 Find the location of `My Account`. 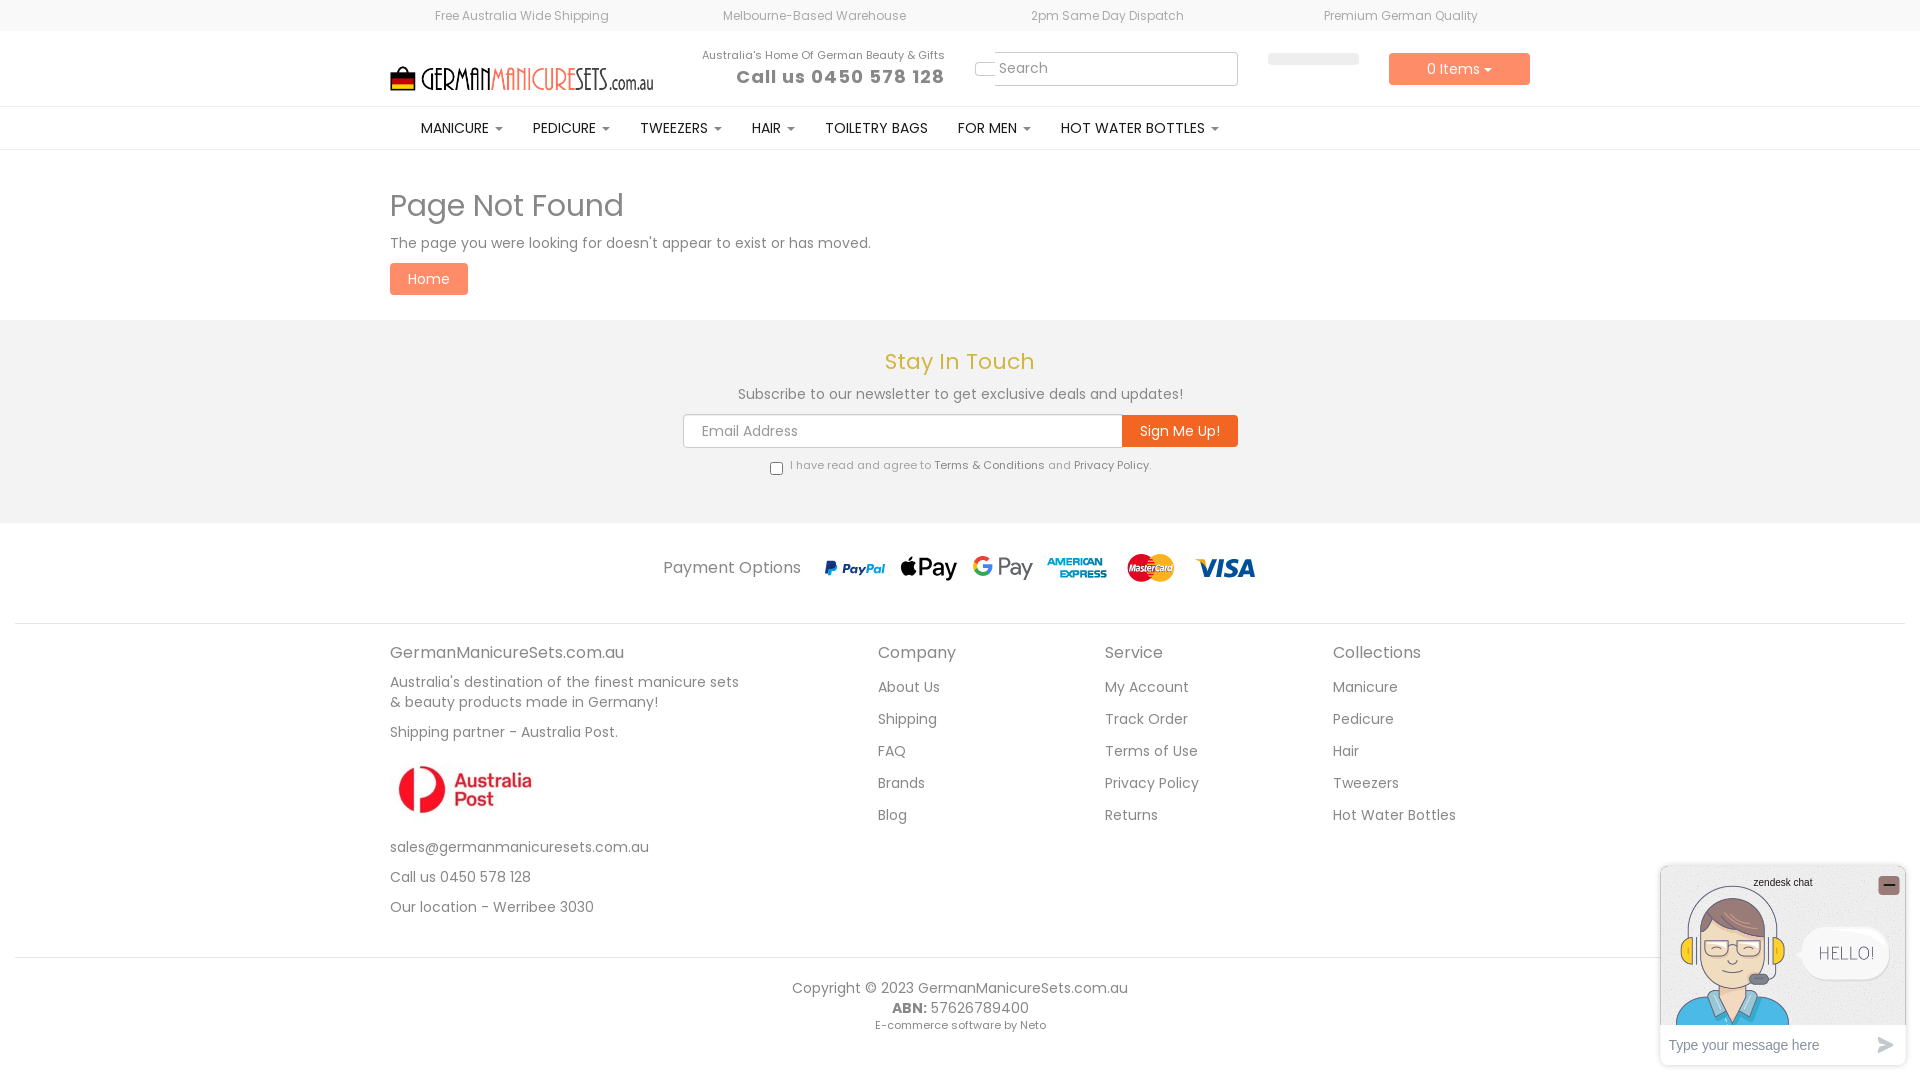

My Account is located at coordinates (1196, 687).